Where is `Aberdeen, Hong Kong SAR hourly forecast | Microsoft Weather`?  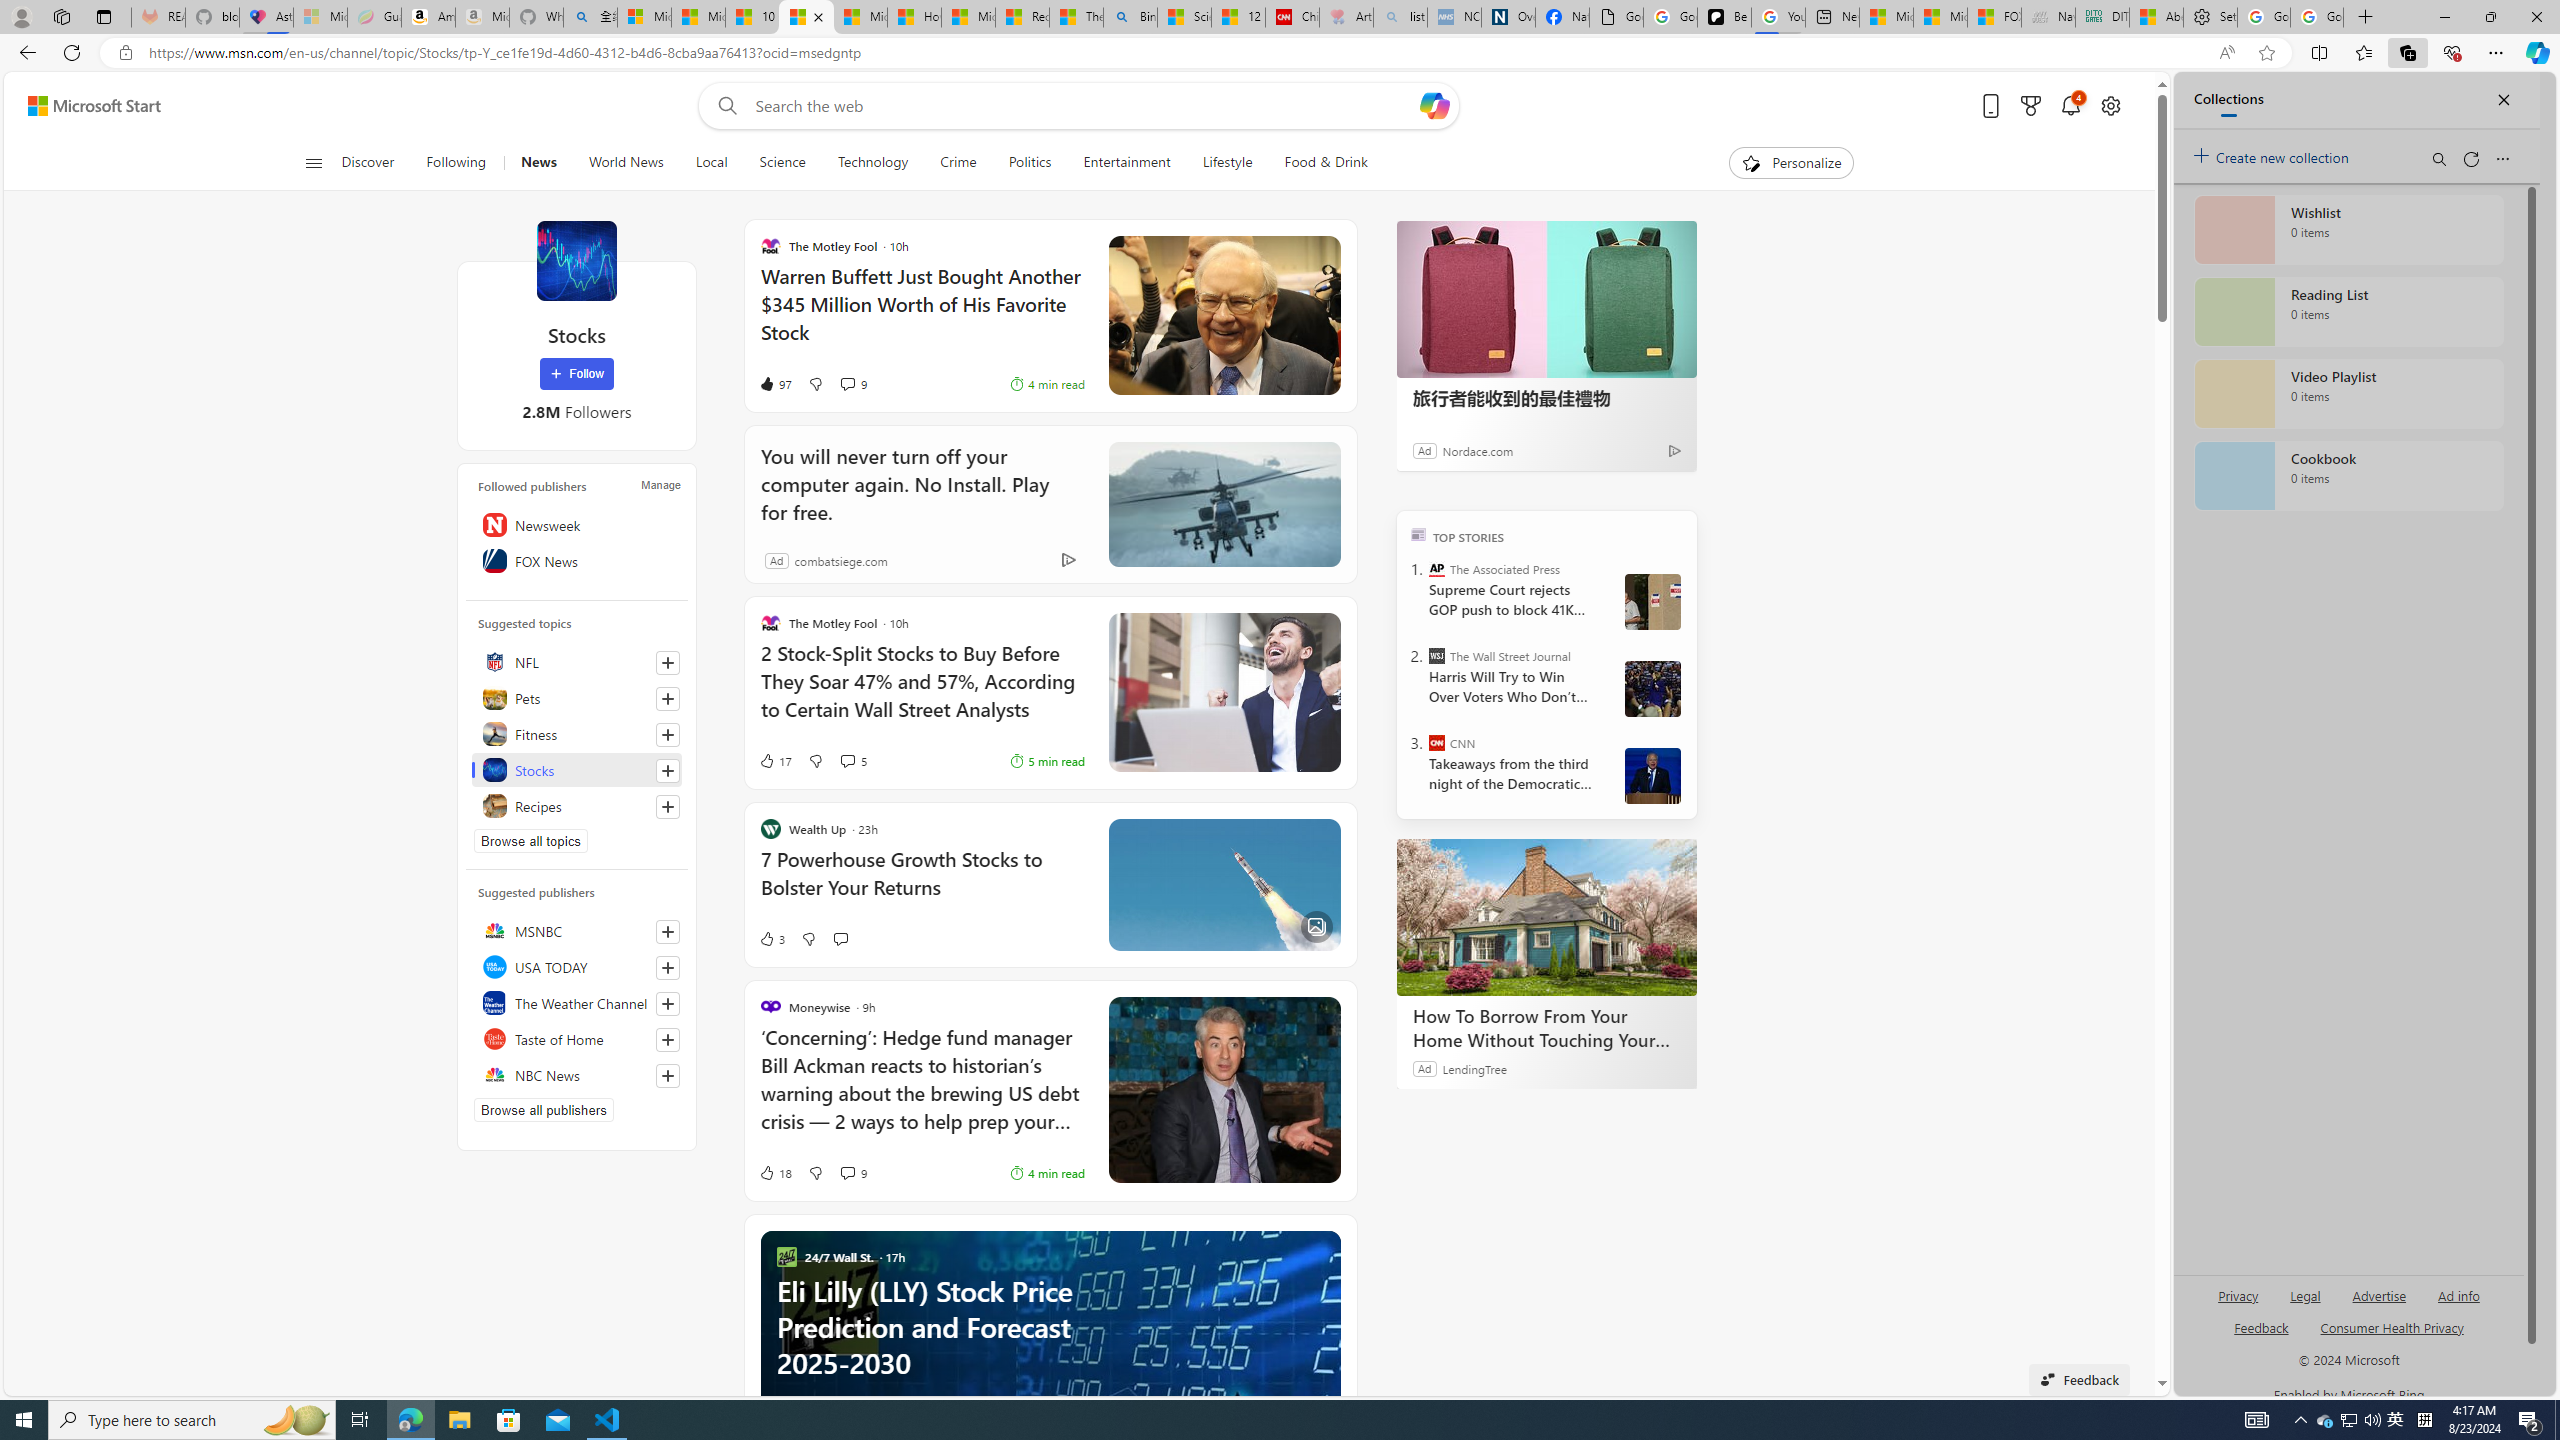
Aberdeen, Hong Kong SAR hourly forecast | Microsoft Weather is located at coordinates (2156, 17).